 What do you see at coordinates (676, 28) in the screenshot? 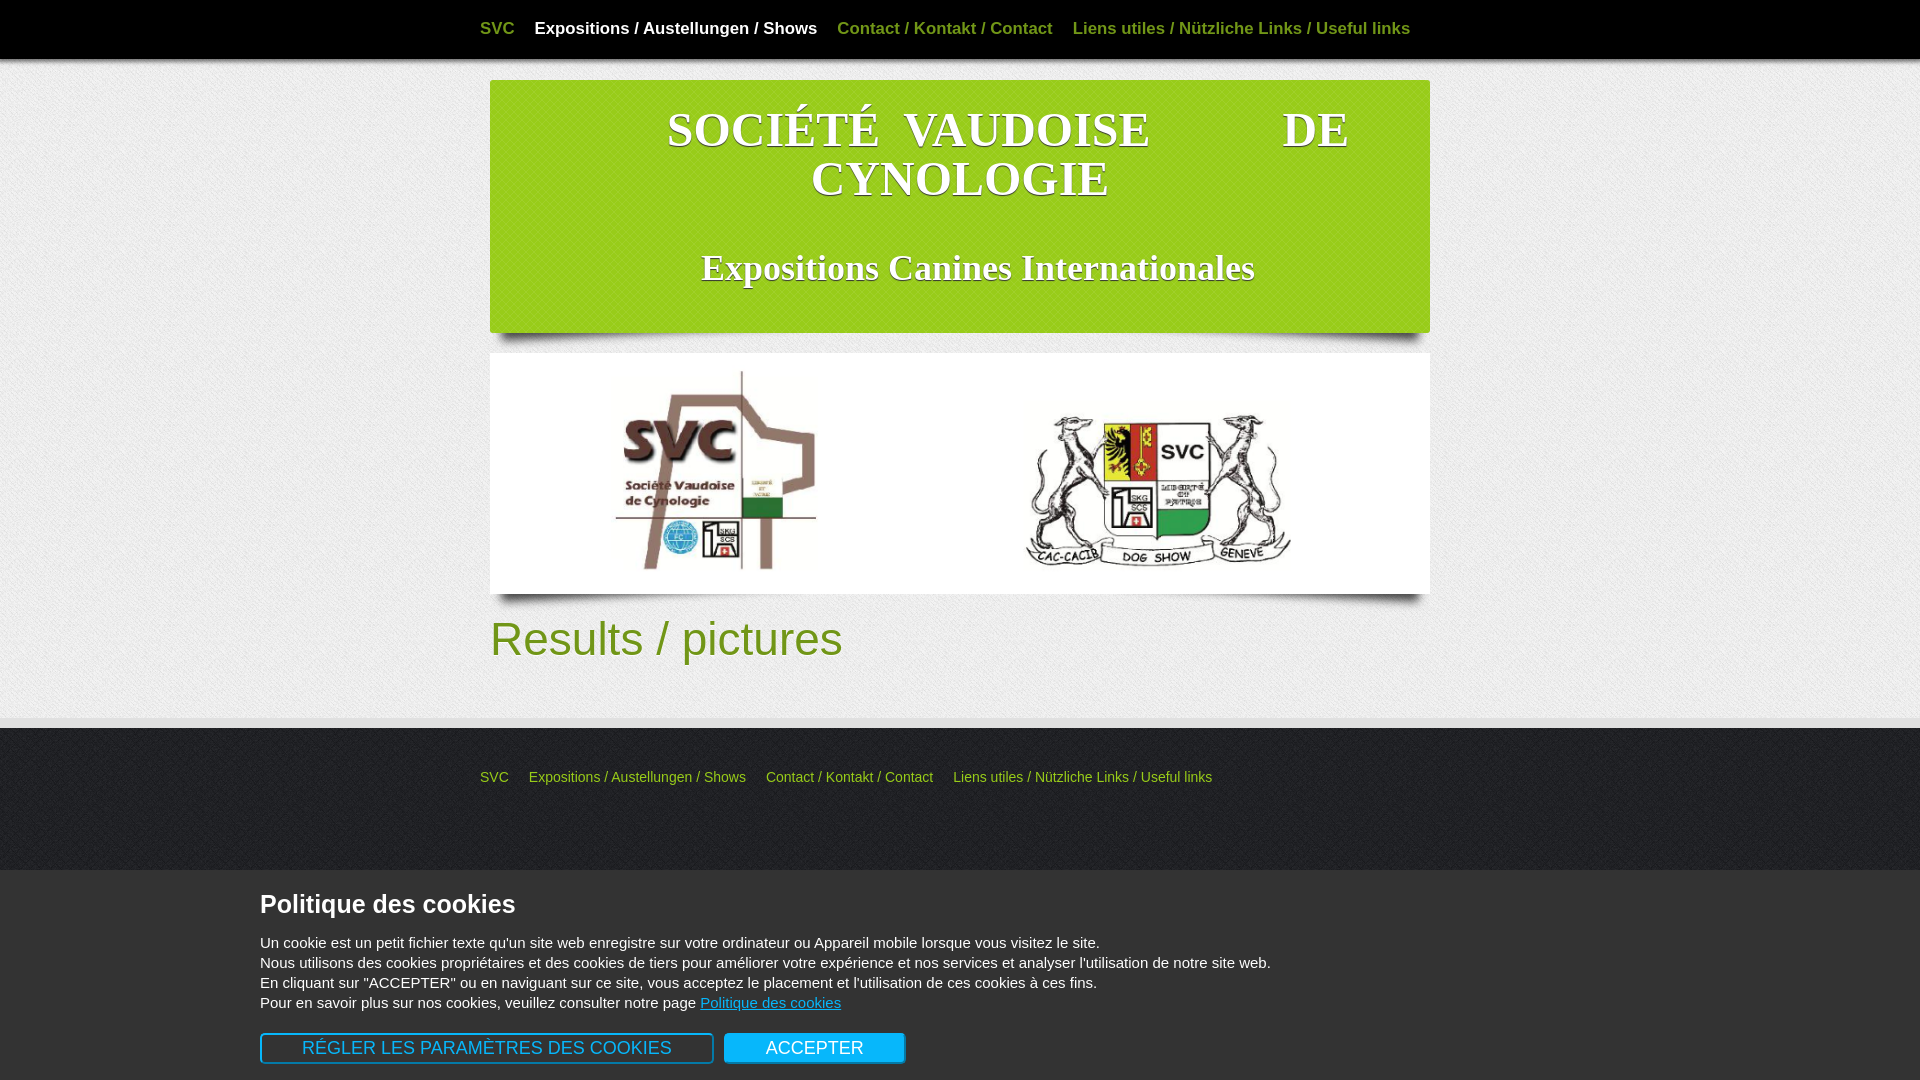
I see `Expositions / Austellungen / Shows` at bounding box center [676, 28].